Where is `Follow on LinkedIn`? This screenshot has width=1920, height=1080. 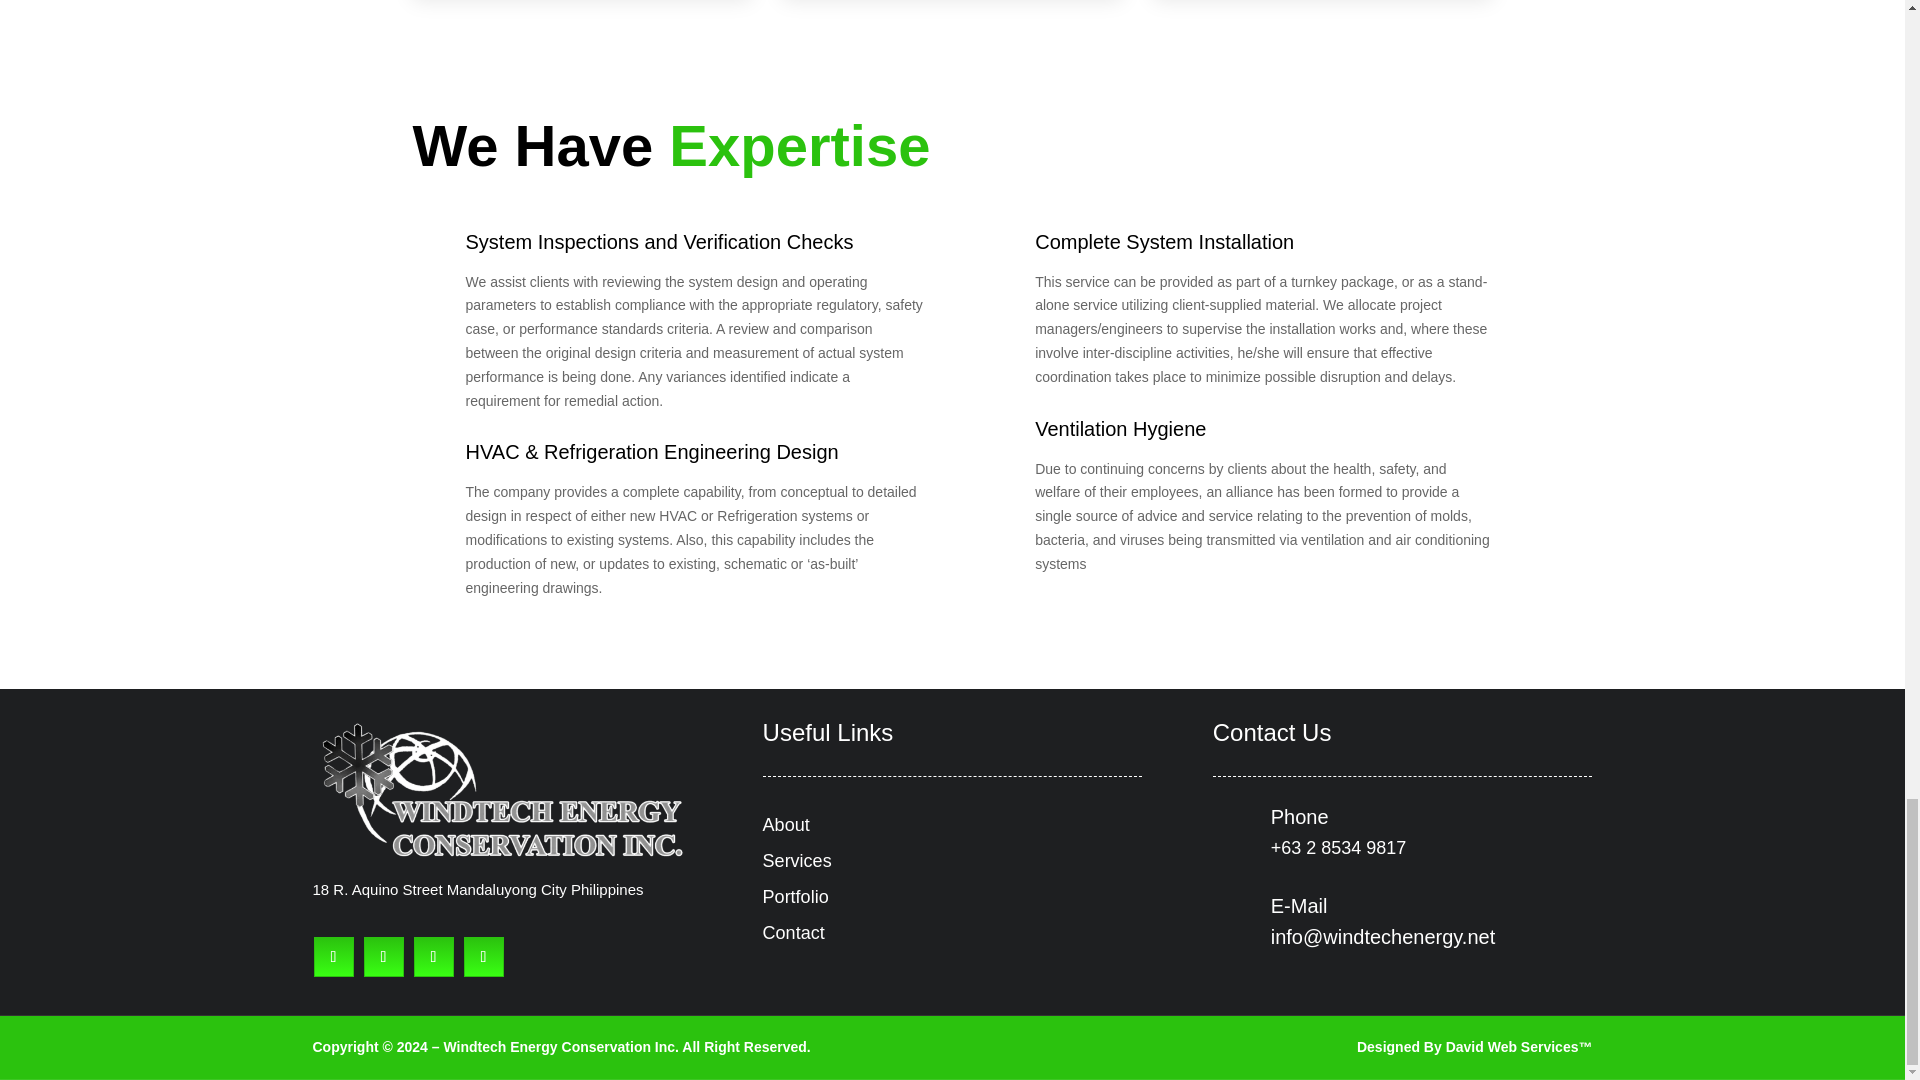
Follow on LinkedIn is located at coordinates (434, 957).